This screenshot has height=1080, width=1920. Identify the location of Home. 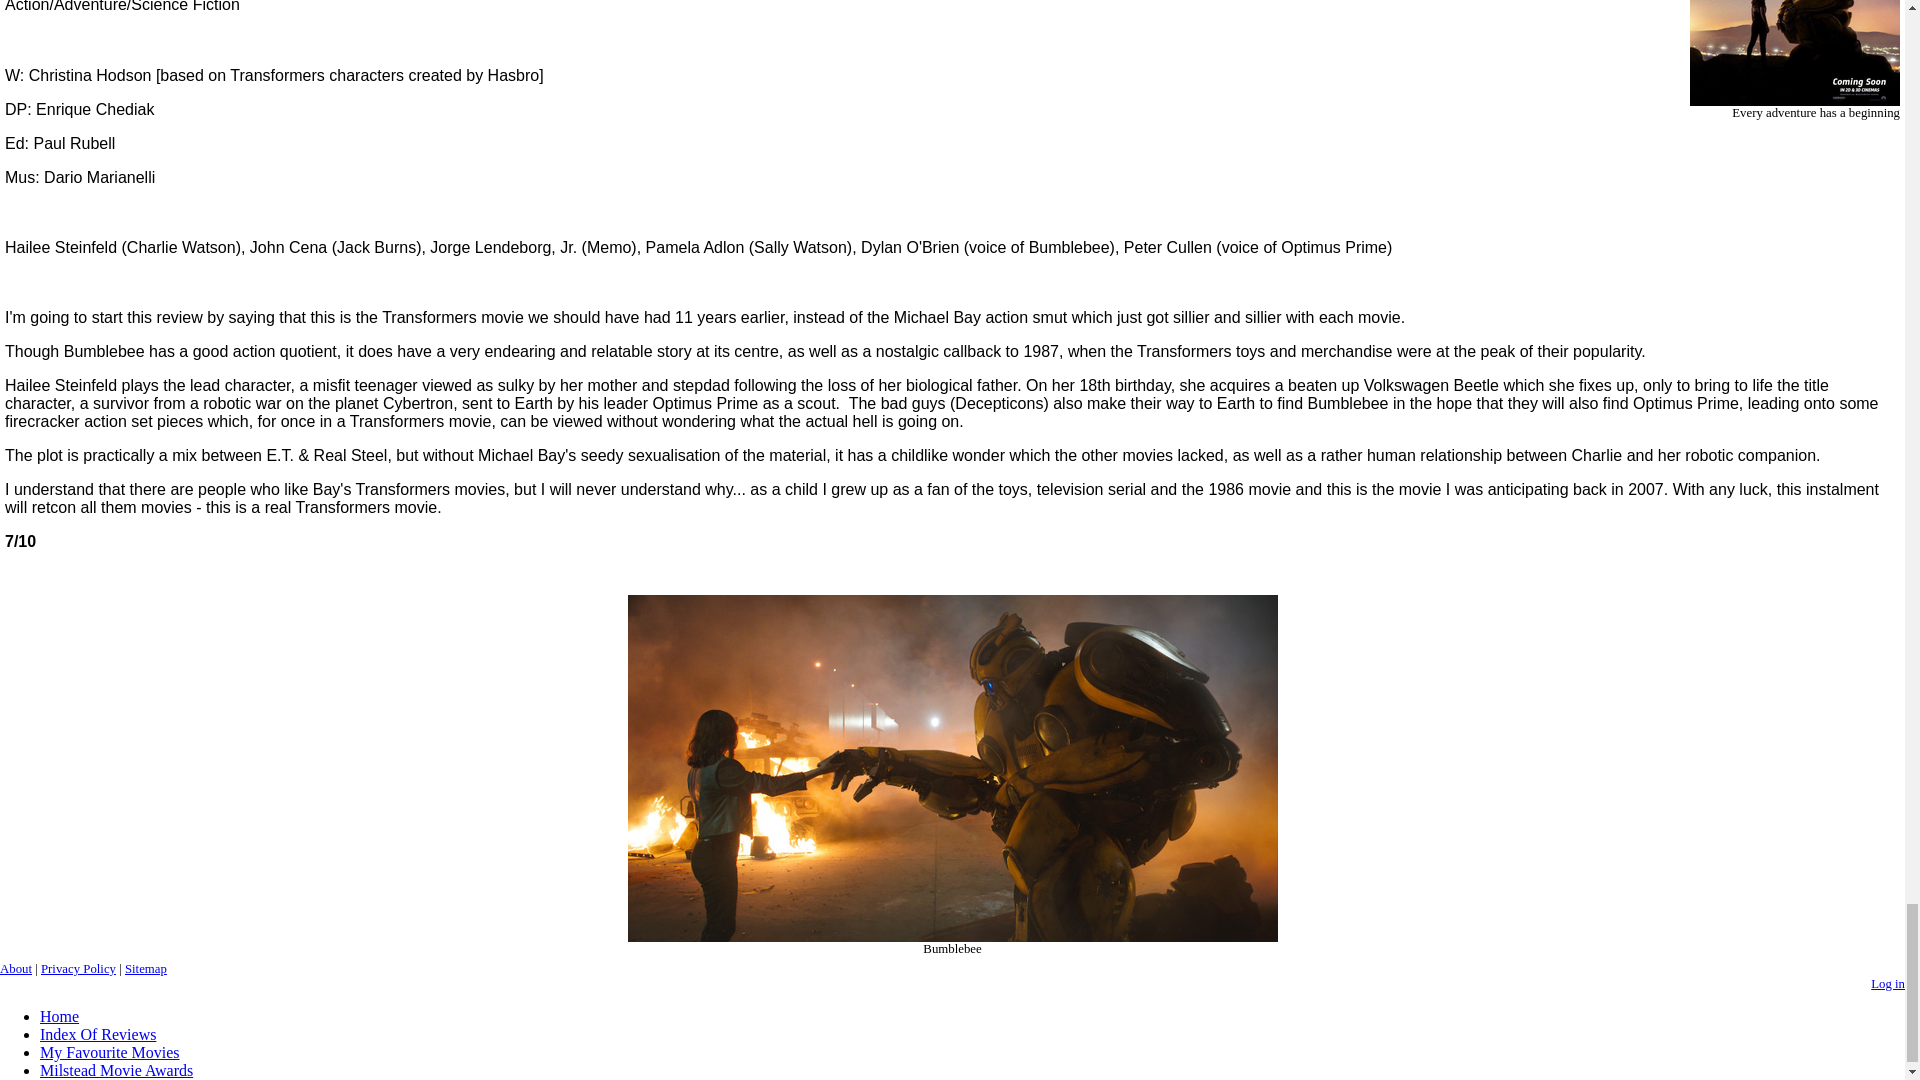
(59, 1016).